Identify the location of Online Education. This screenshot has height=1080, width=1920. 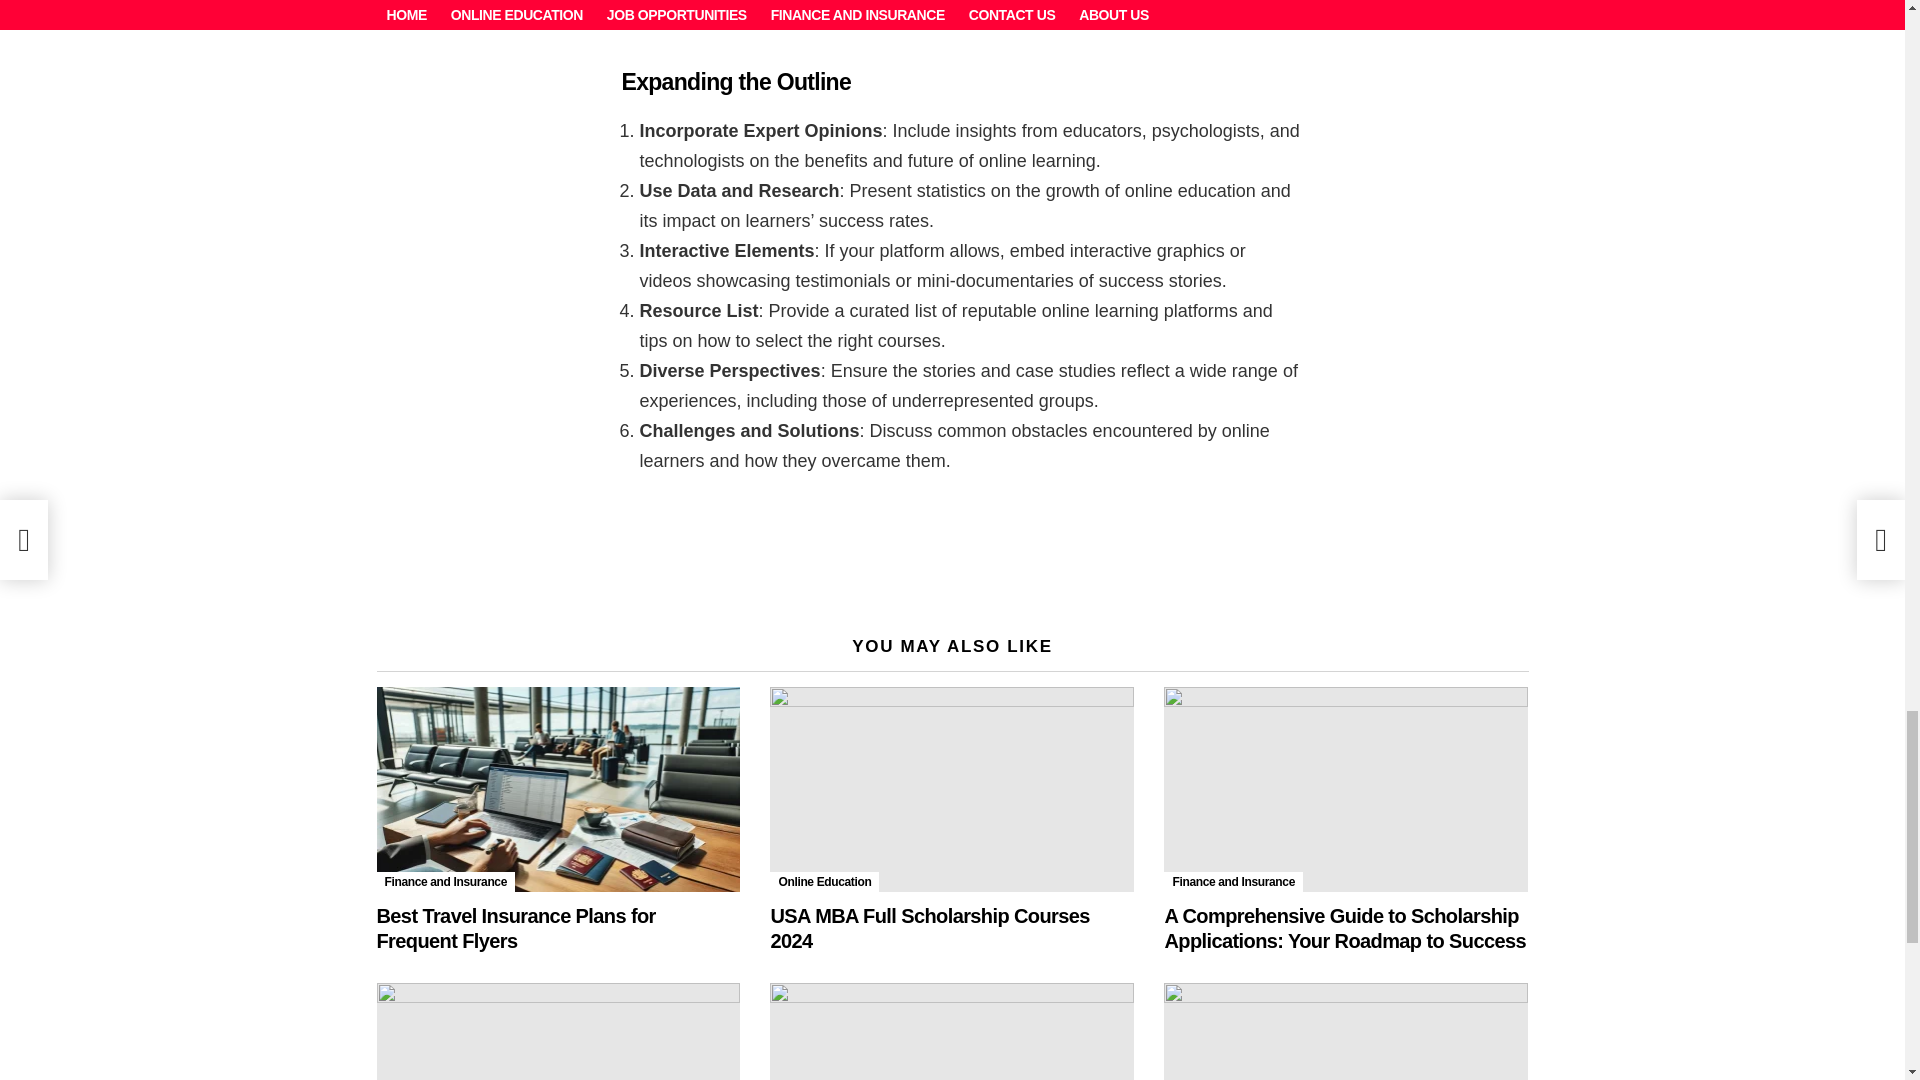
(824, 882).